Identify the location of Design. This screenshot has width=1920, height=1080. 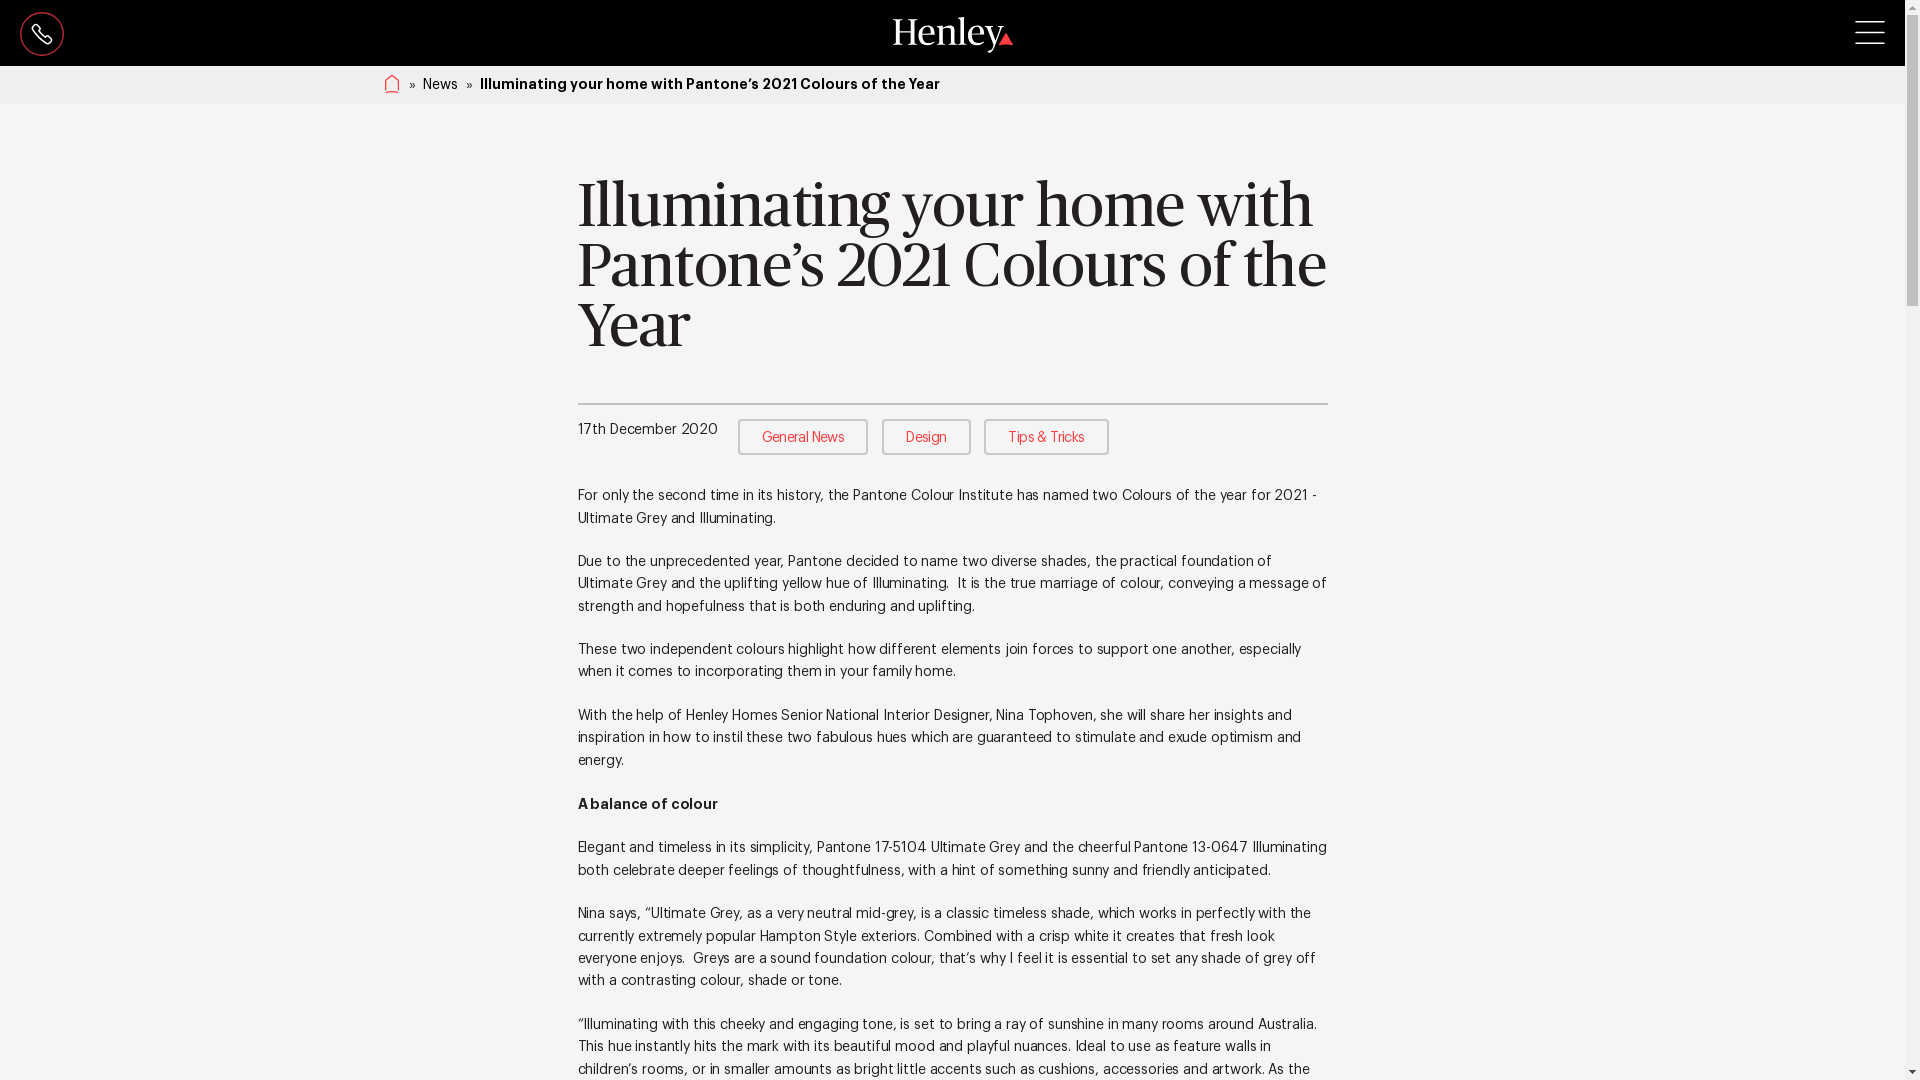
(926, 437).